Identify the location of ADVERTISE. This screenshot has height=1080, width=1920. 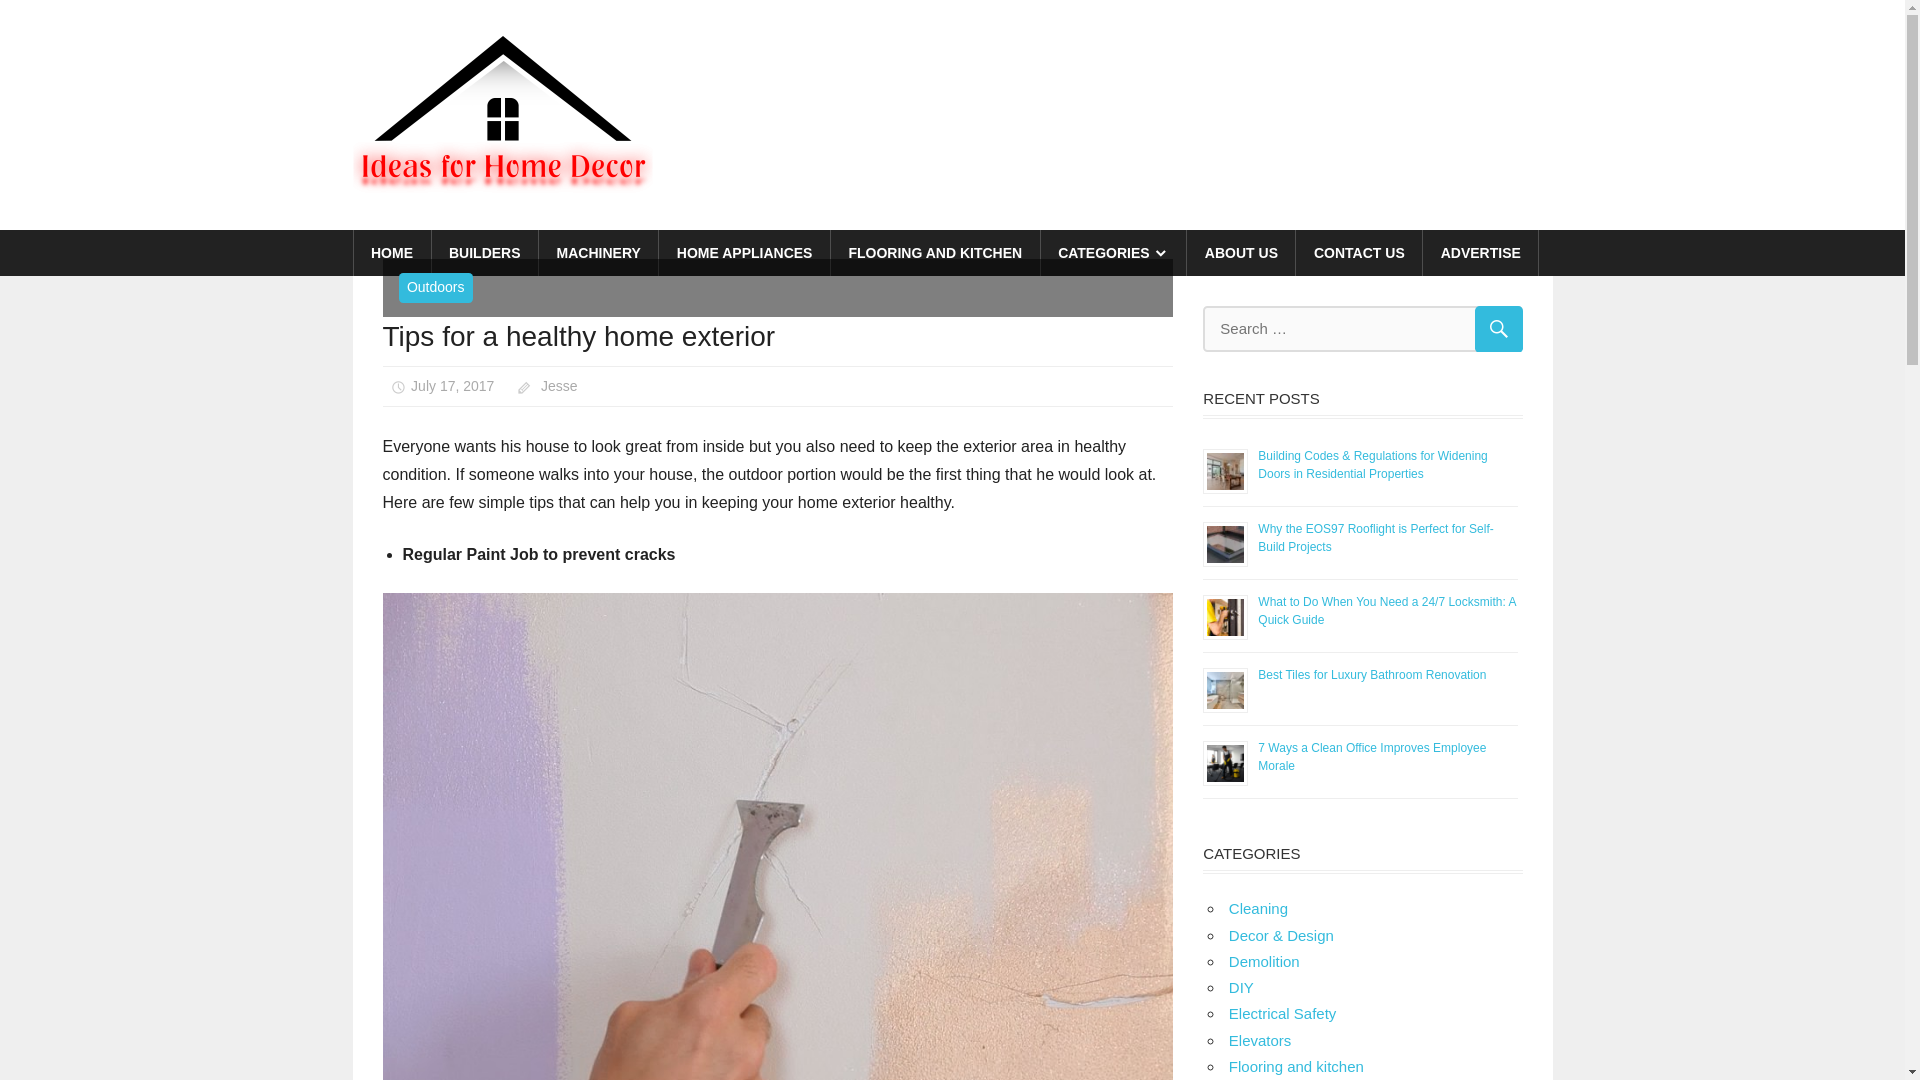
(1480, 253).